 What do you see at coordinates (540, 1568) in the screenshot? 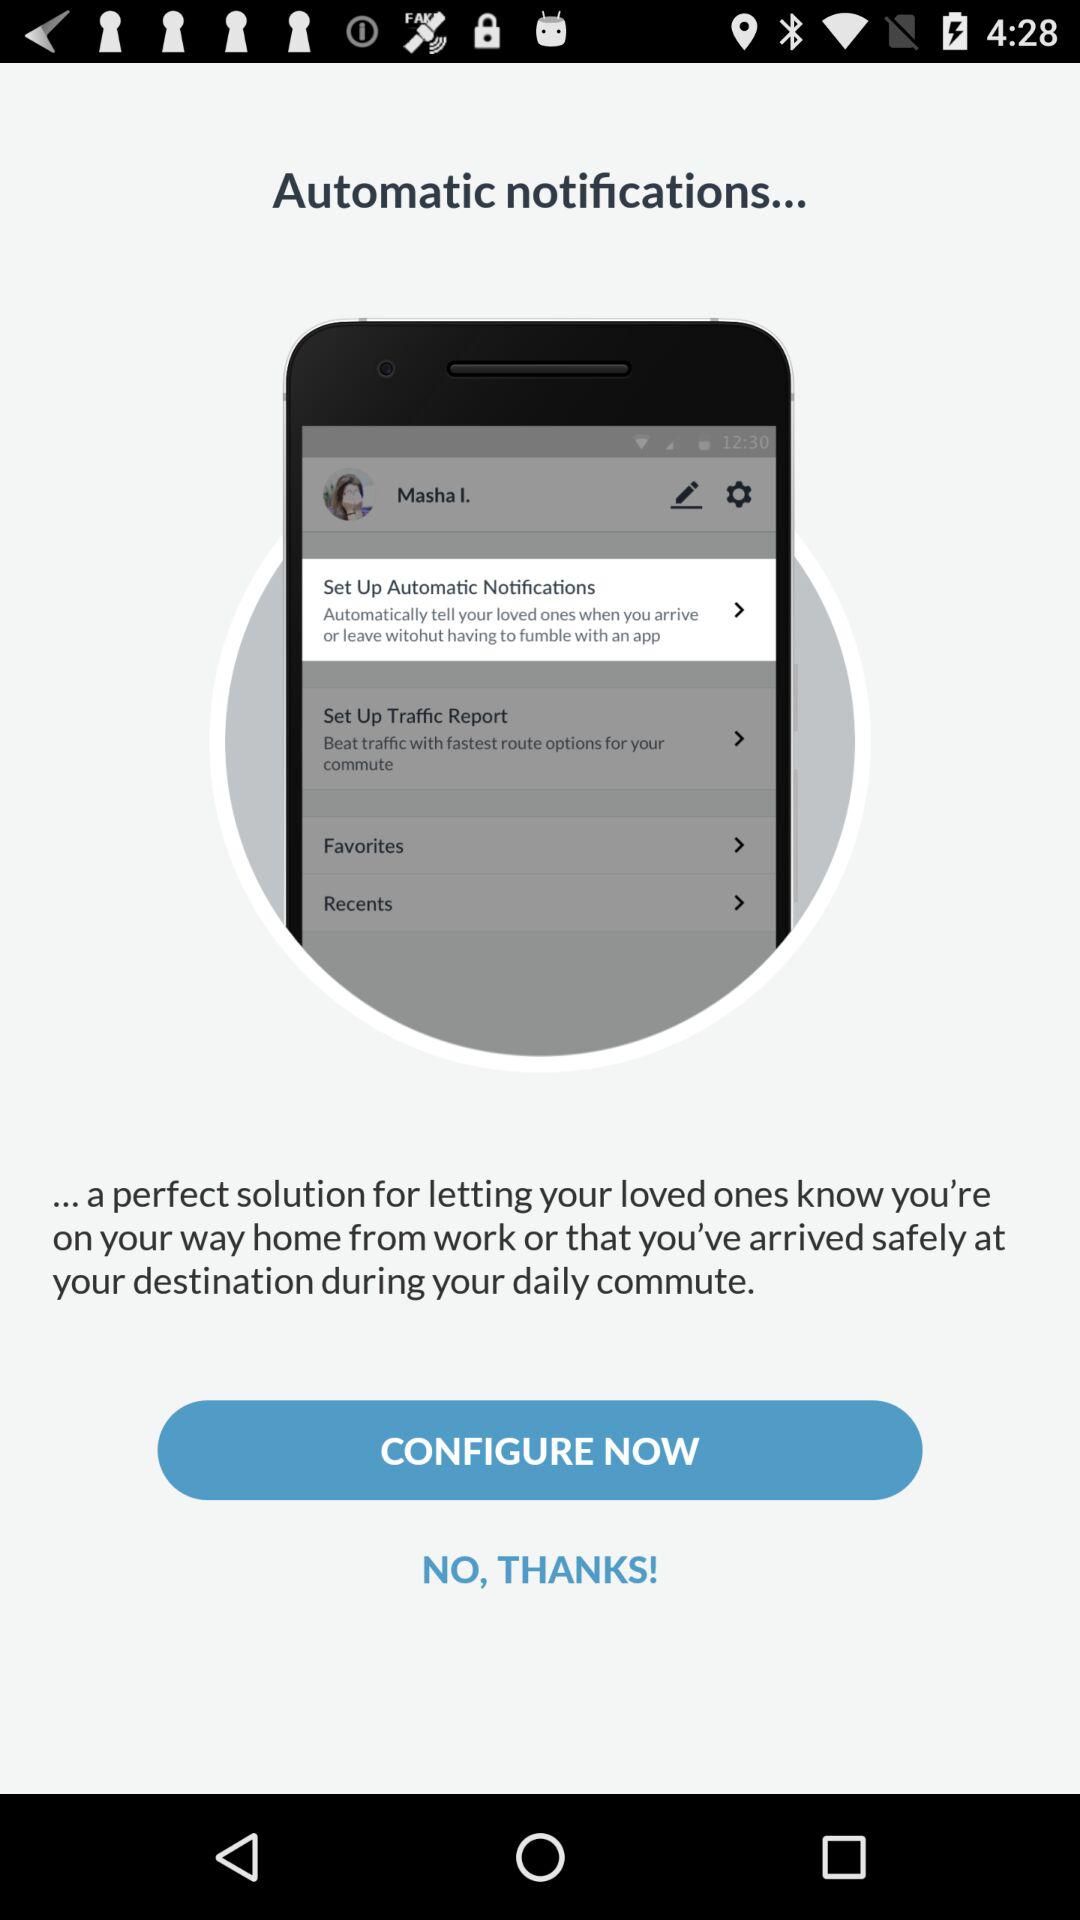
I see `open icon below configure now` at bounding box center [540, 1568].